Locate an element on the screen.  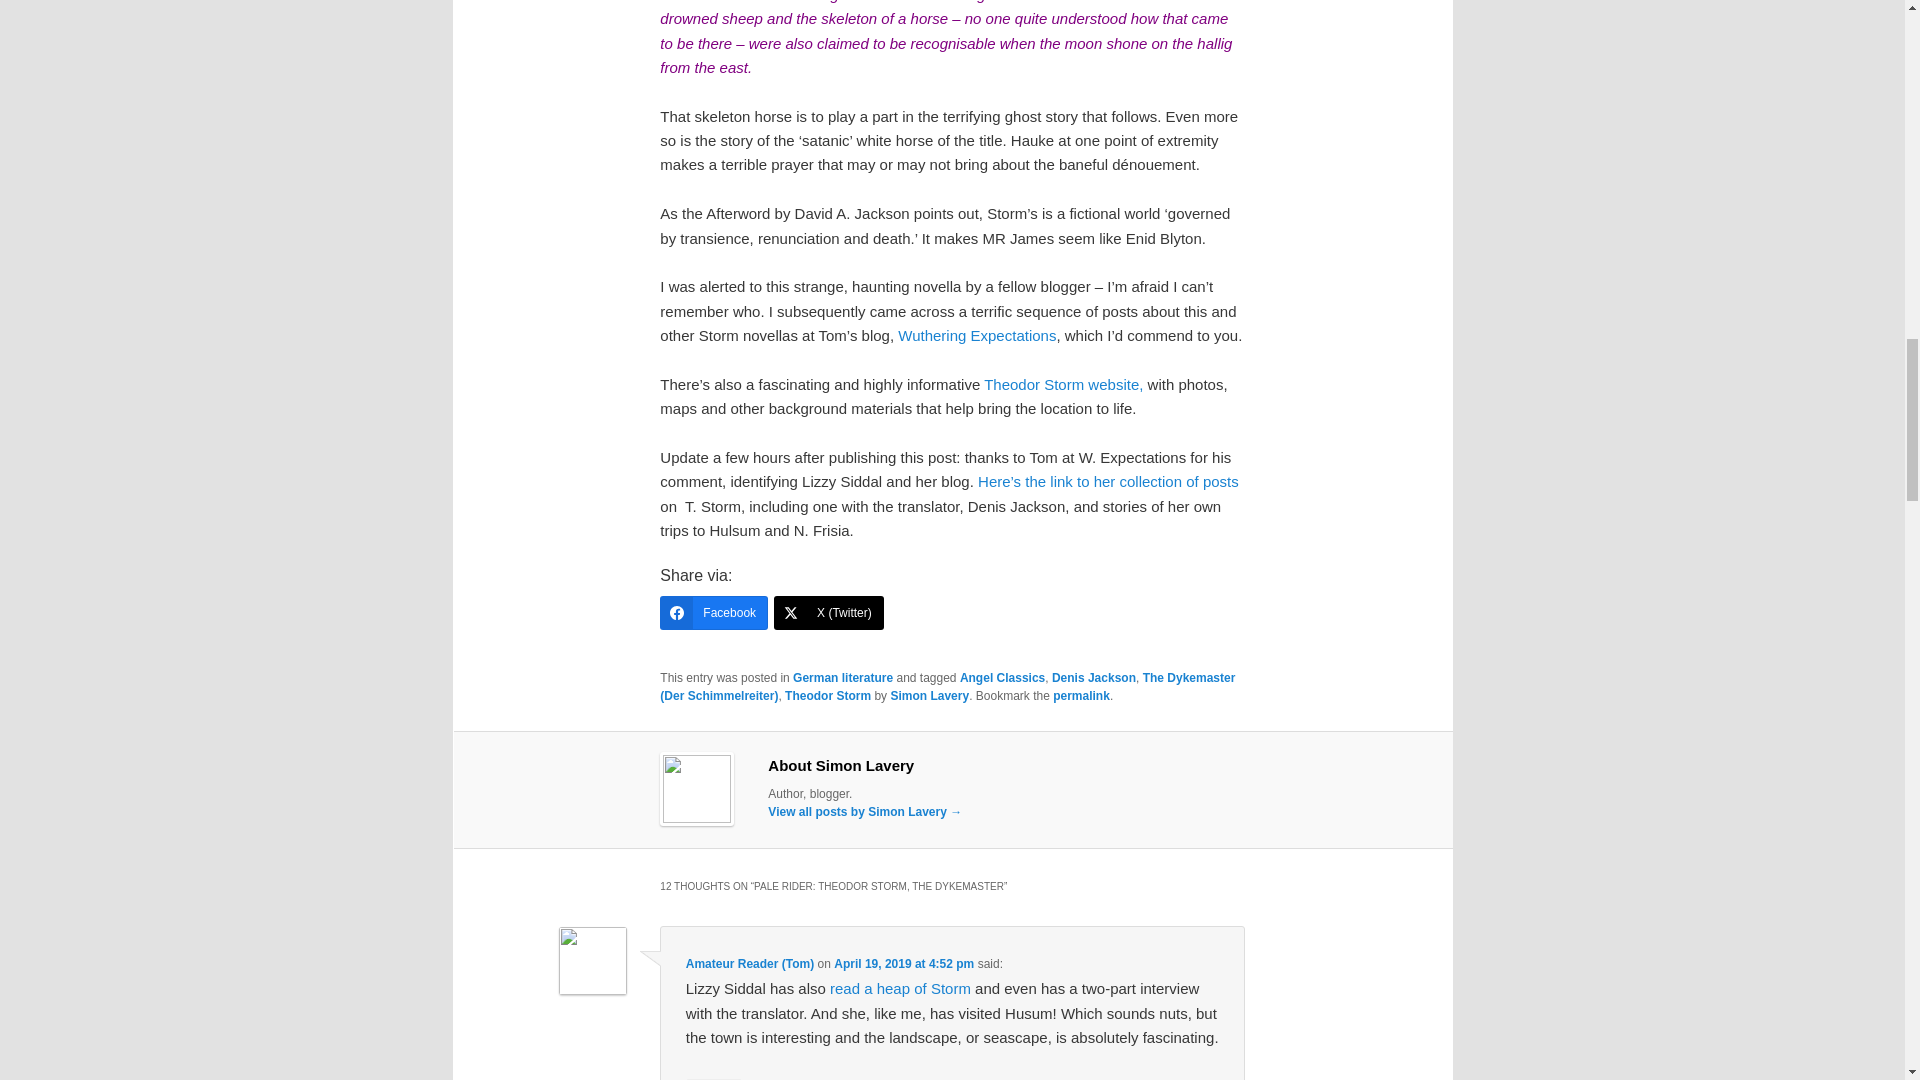
permalink is located at coordinates (1080, 696).